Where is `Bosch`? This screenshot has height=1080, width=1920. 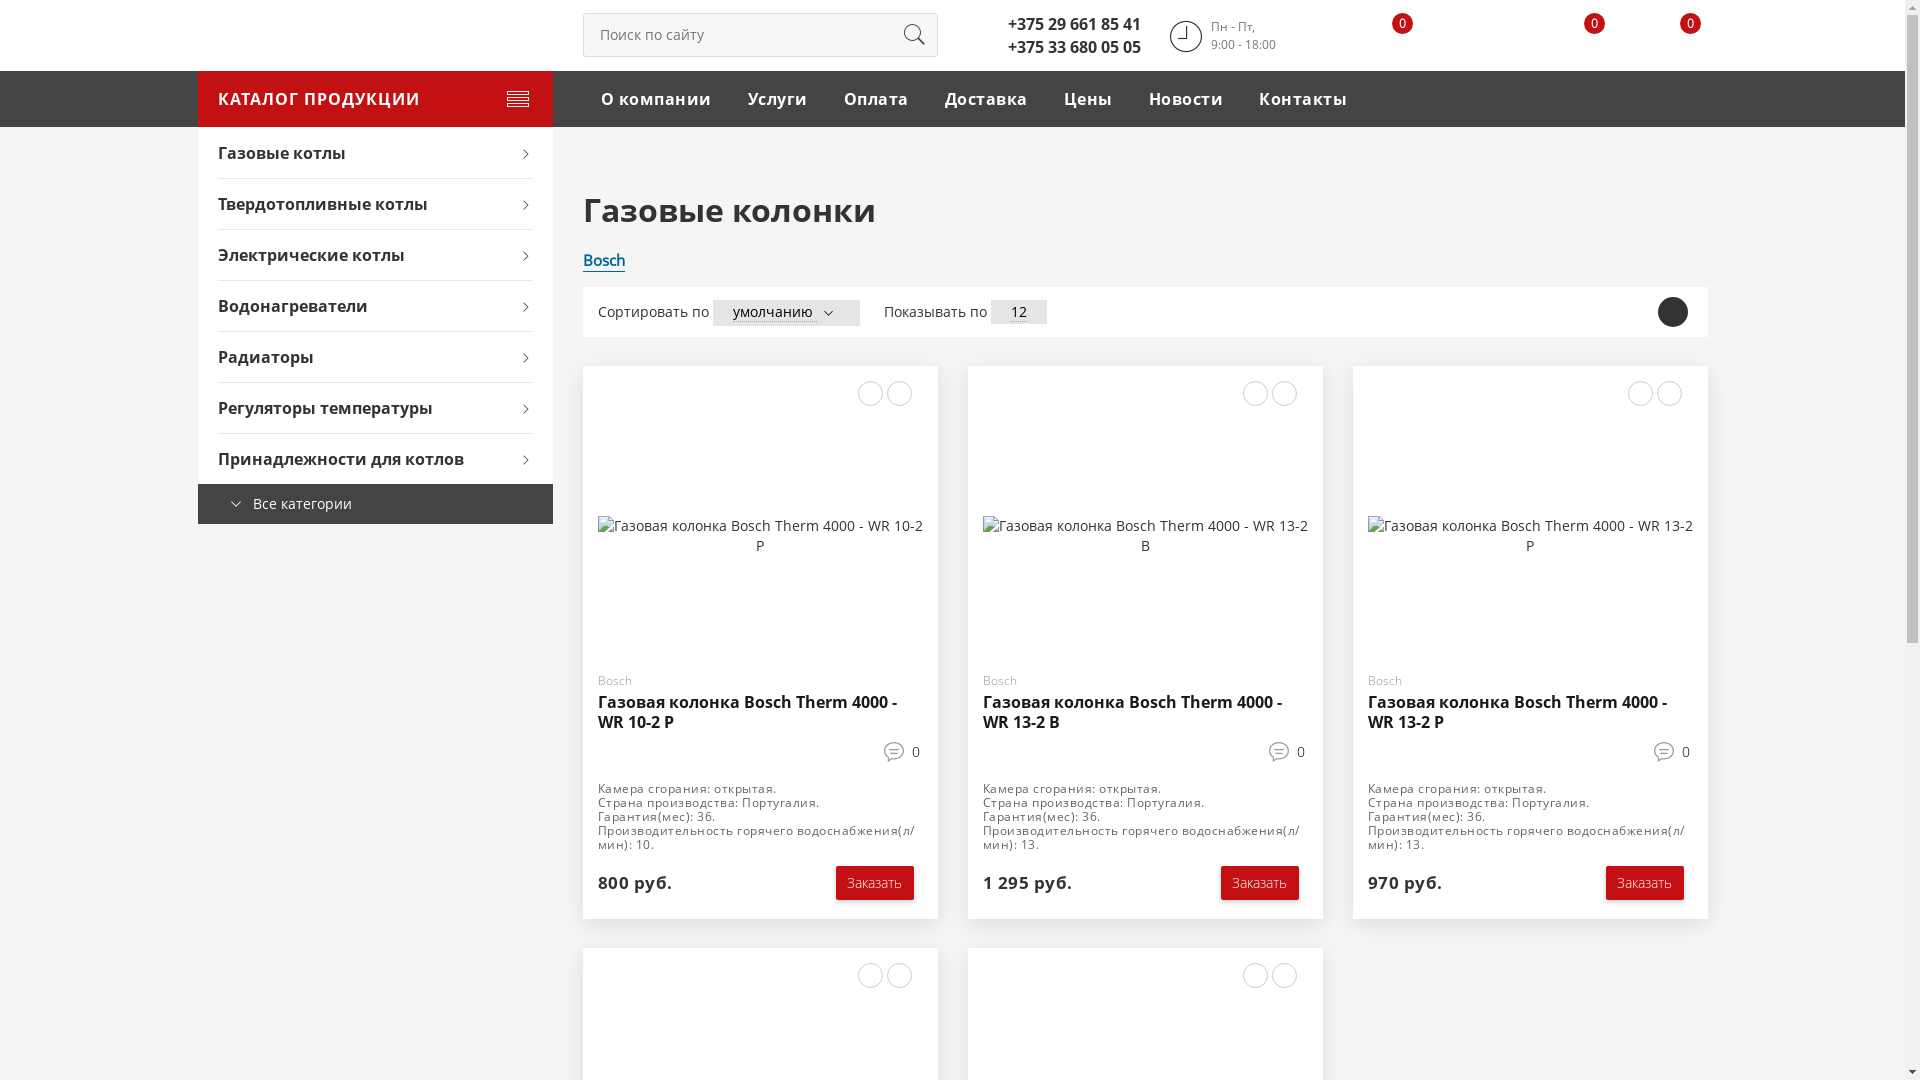 Bosch is located at coordinates (615, 680).